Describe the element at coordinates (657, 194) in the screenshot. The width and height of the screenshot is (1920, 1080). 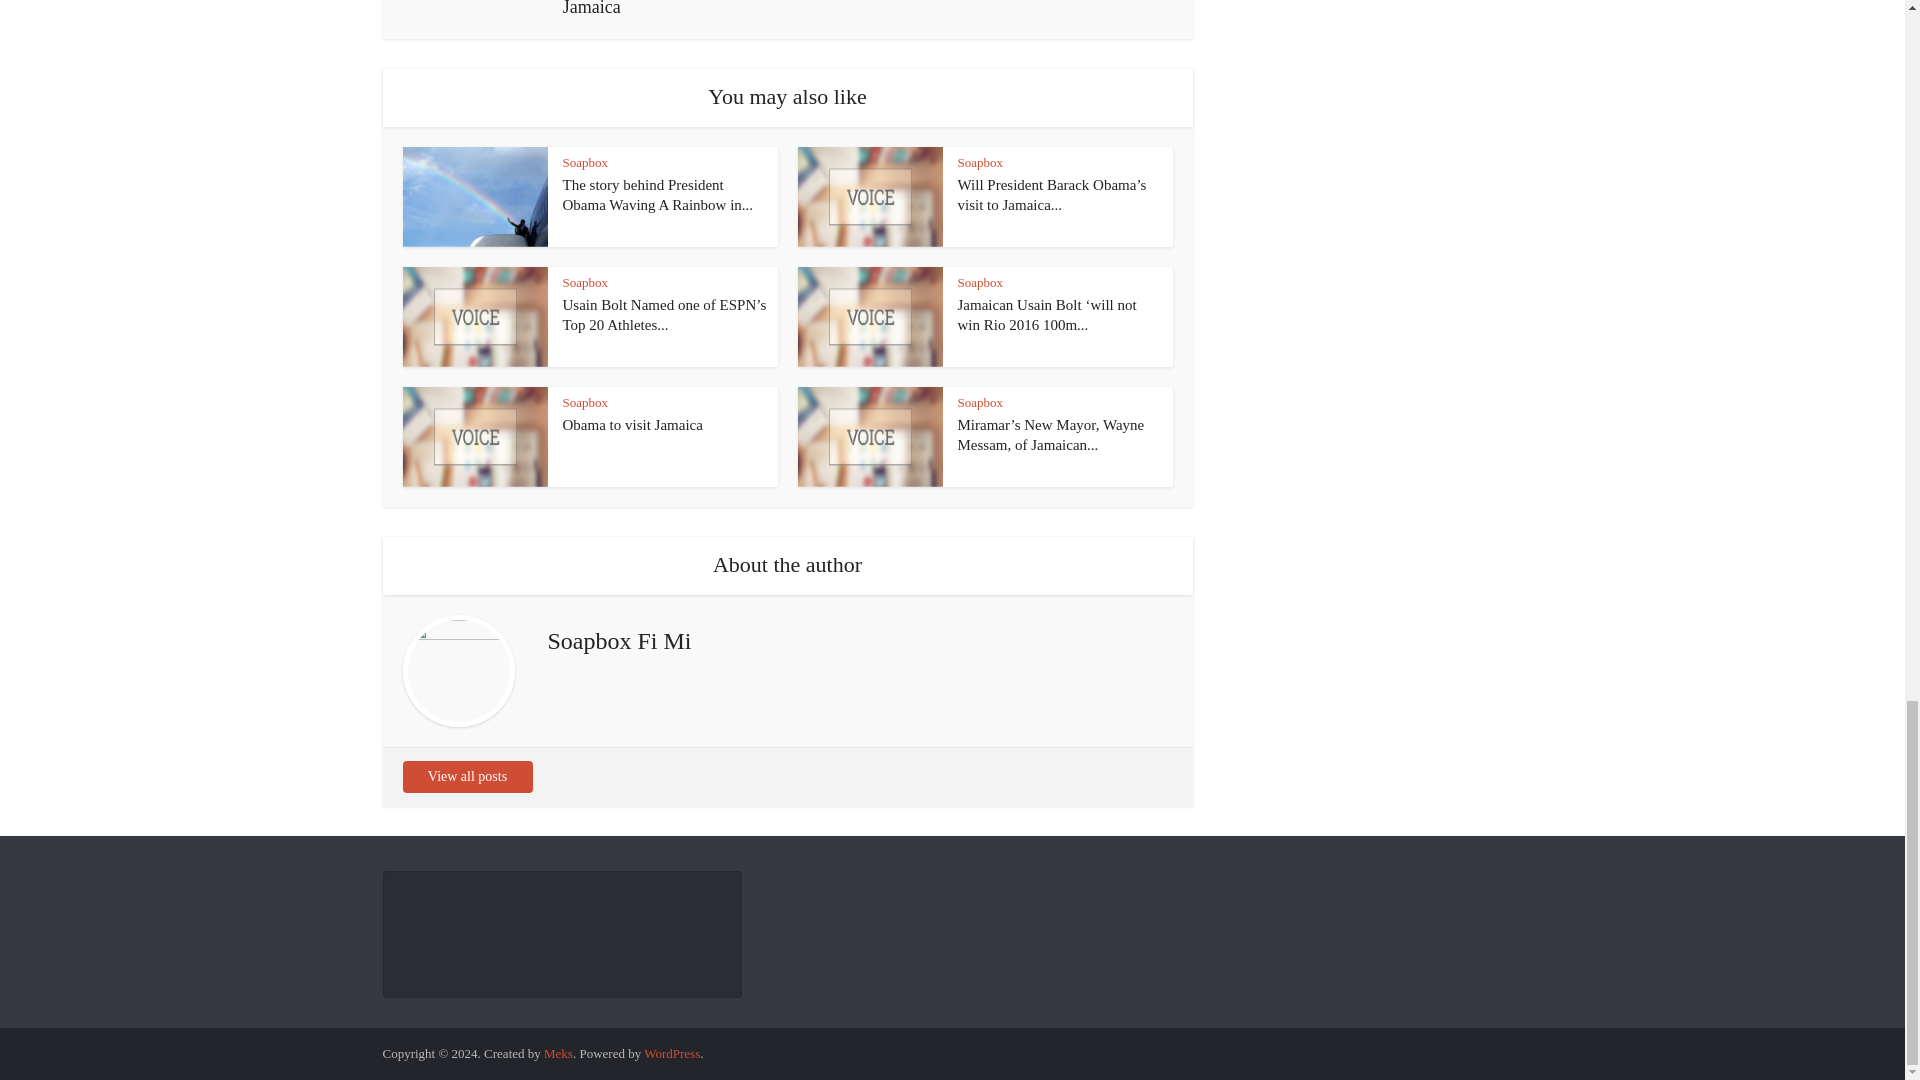
I see `The story behind President Obama Waving A Rainbow in Jamaica` at that location.